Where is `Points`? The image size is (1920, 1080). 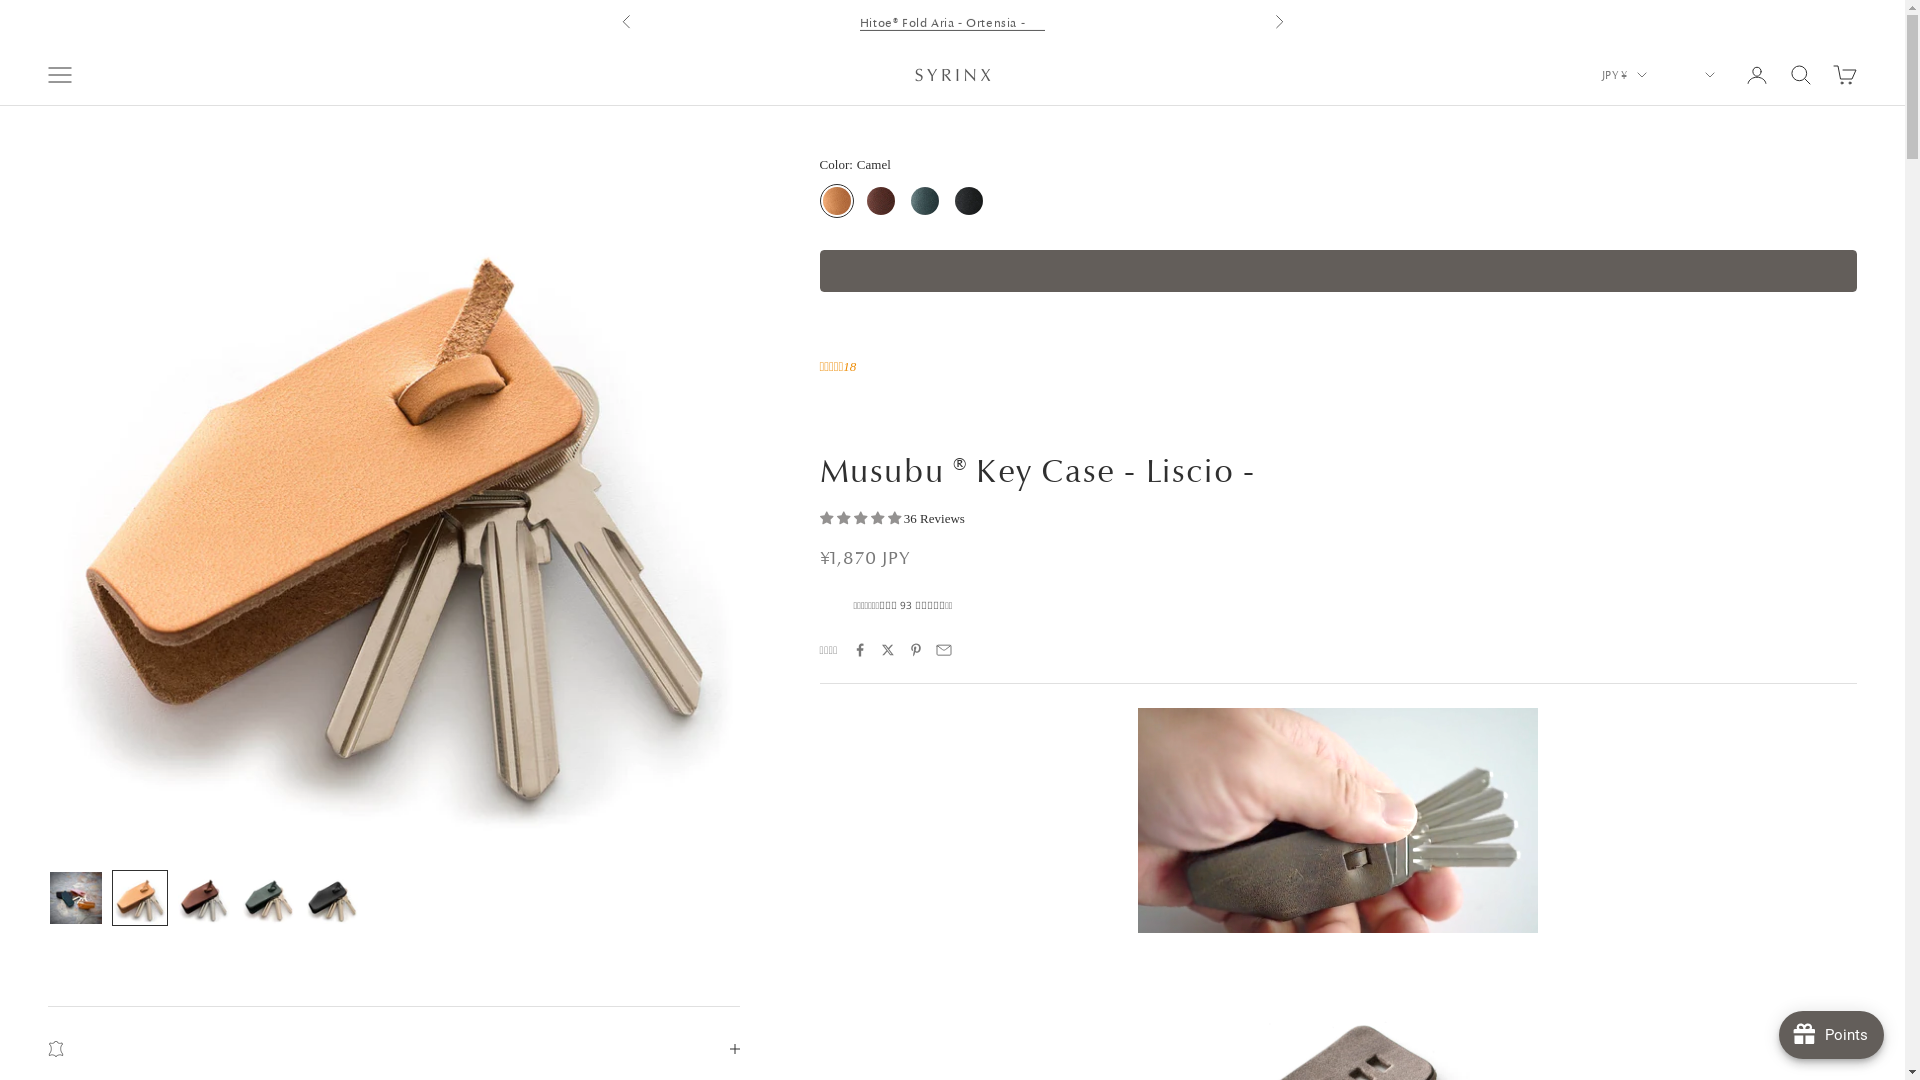
Points is located at coordinates (1832, 1035).